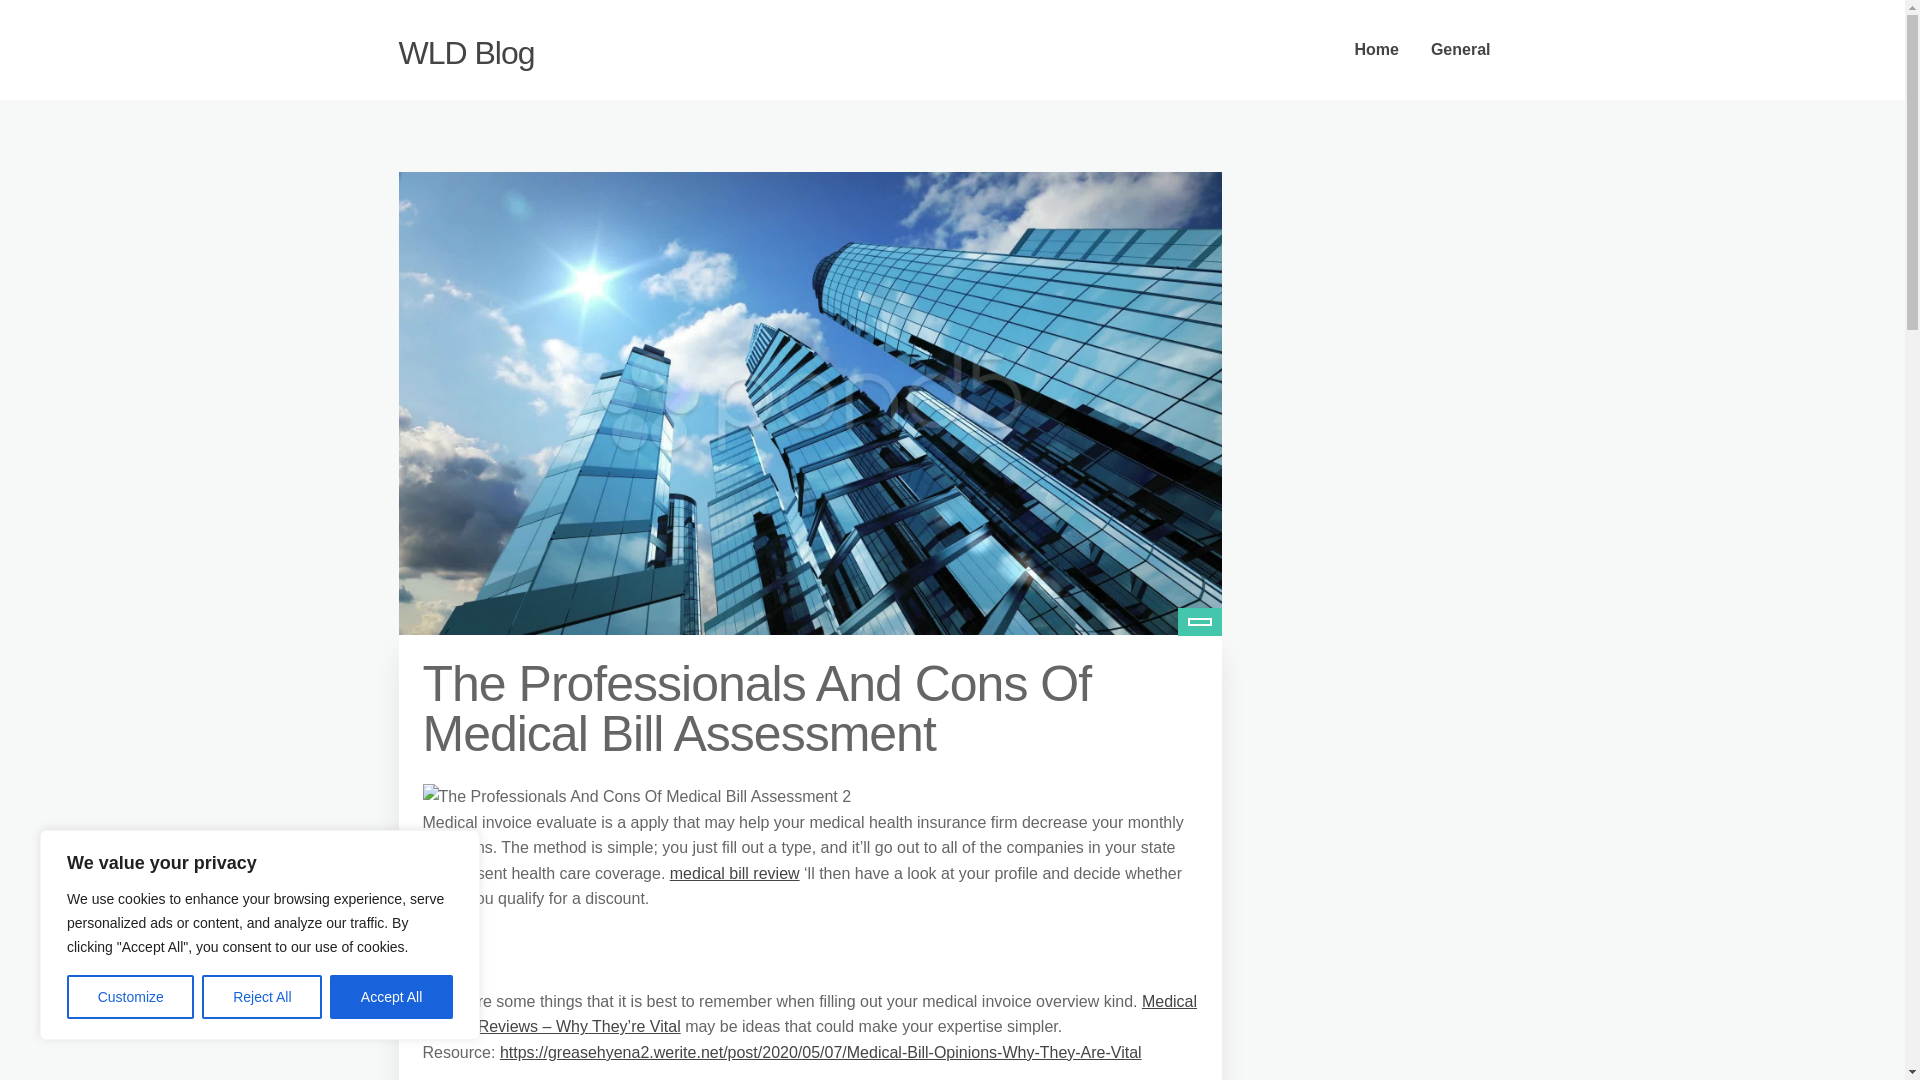  What do you see at coordinates (130, 997) in the screenshot?
I see `Customize` at bounding box center [130, 997].